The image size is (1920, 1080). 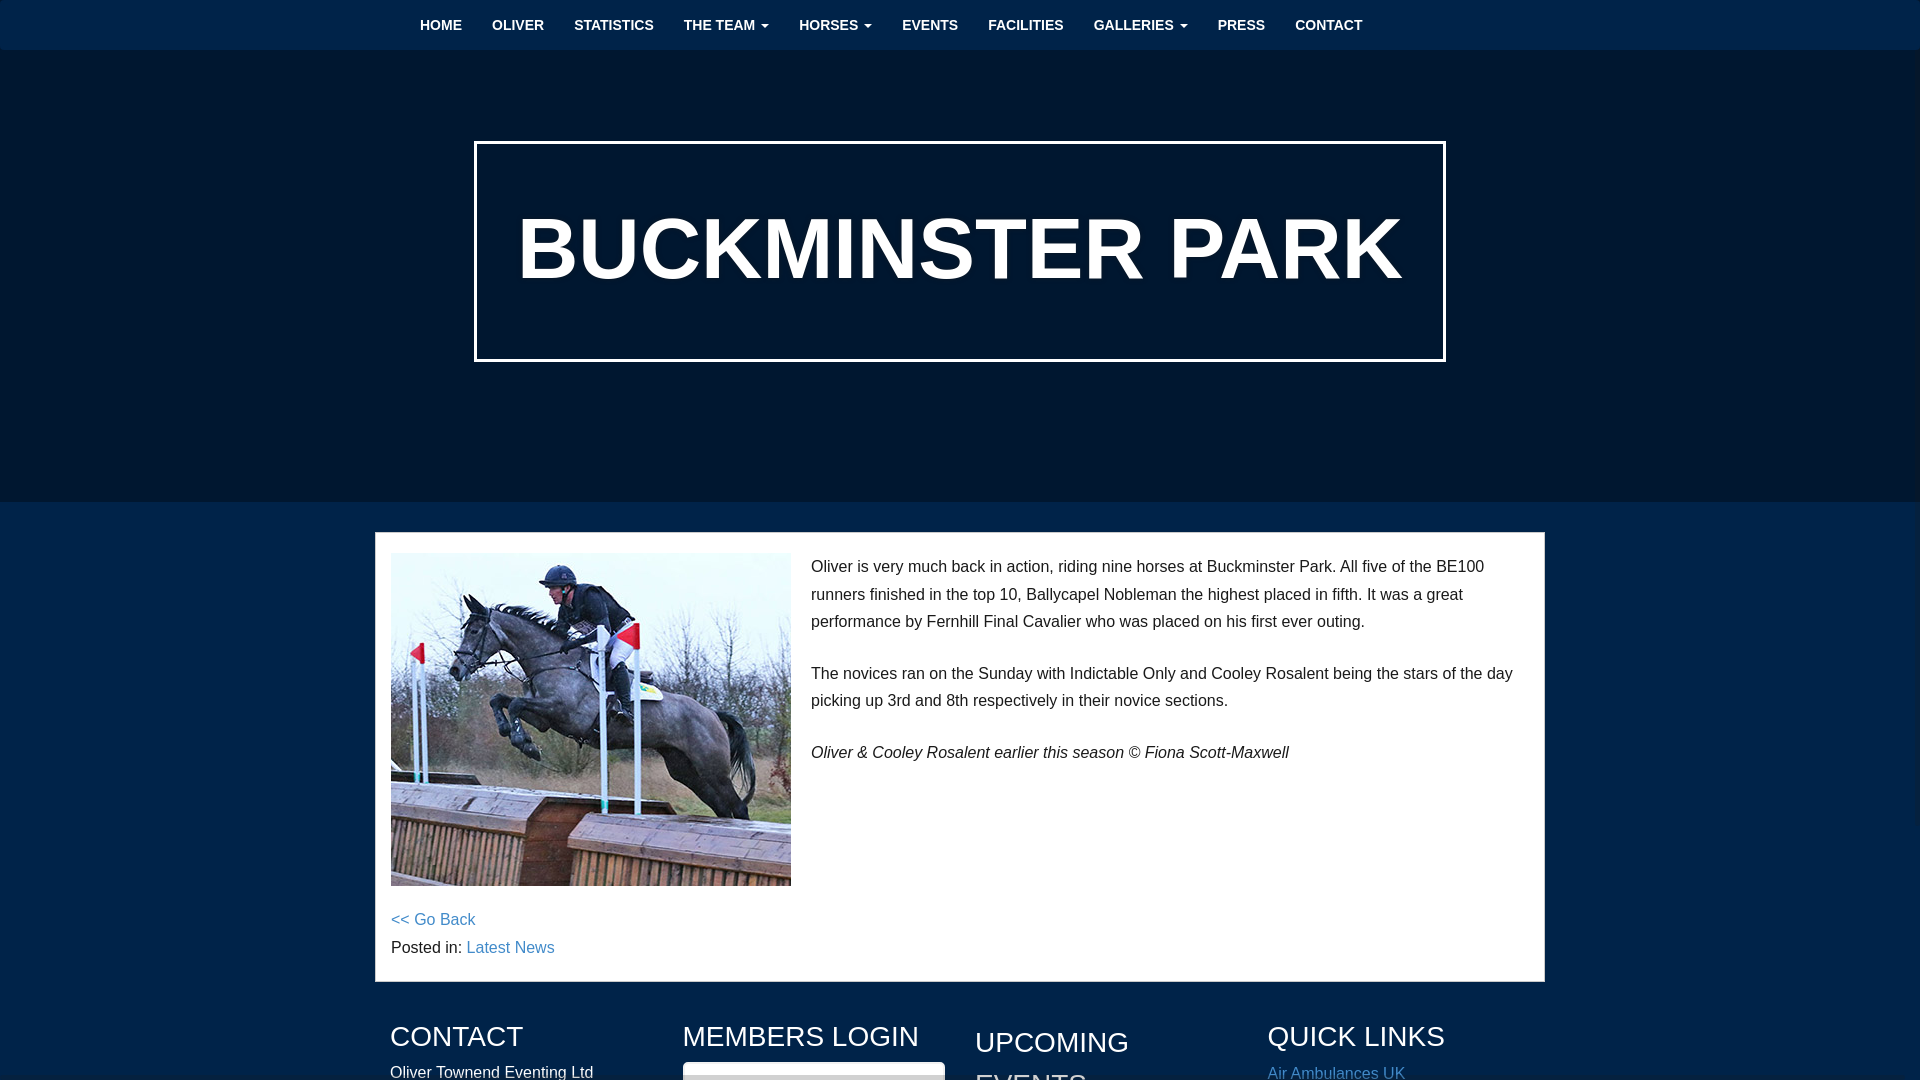 What do you see at coordinates (930, 20) in the screenshot?
I see `Events` at bounding box center [930, 20].